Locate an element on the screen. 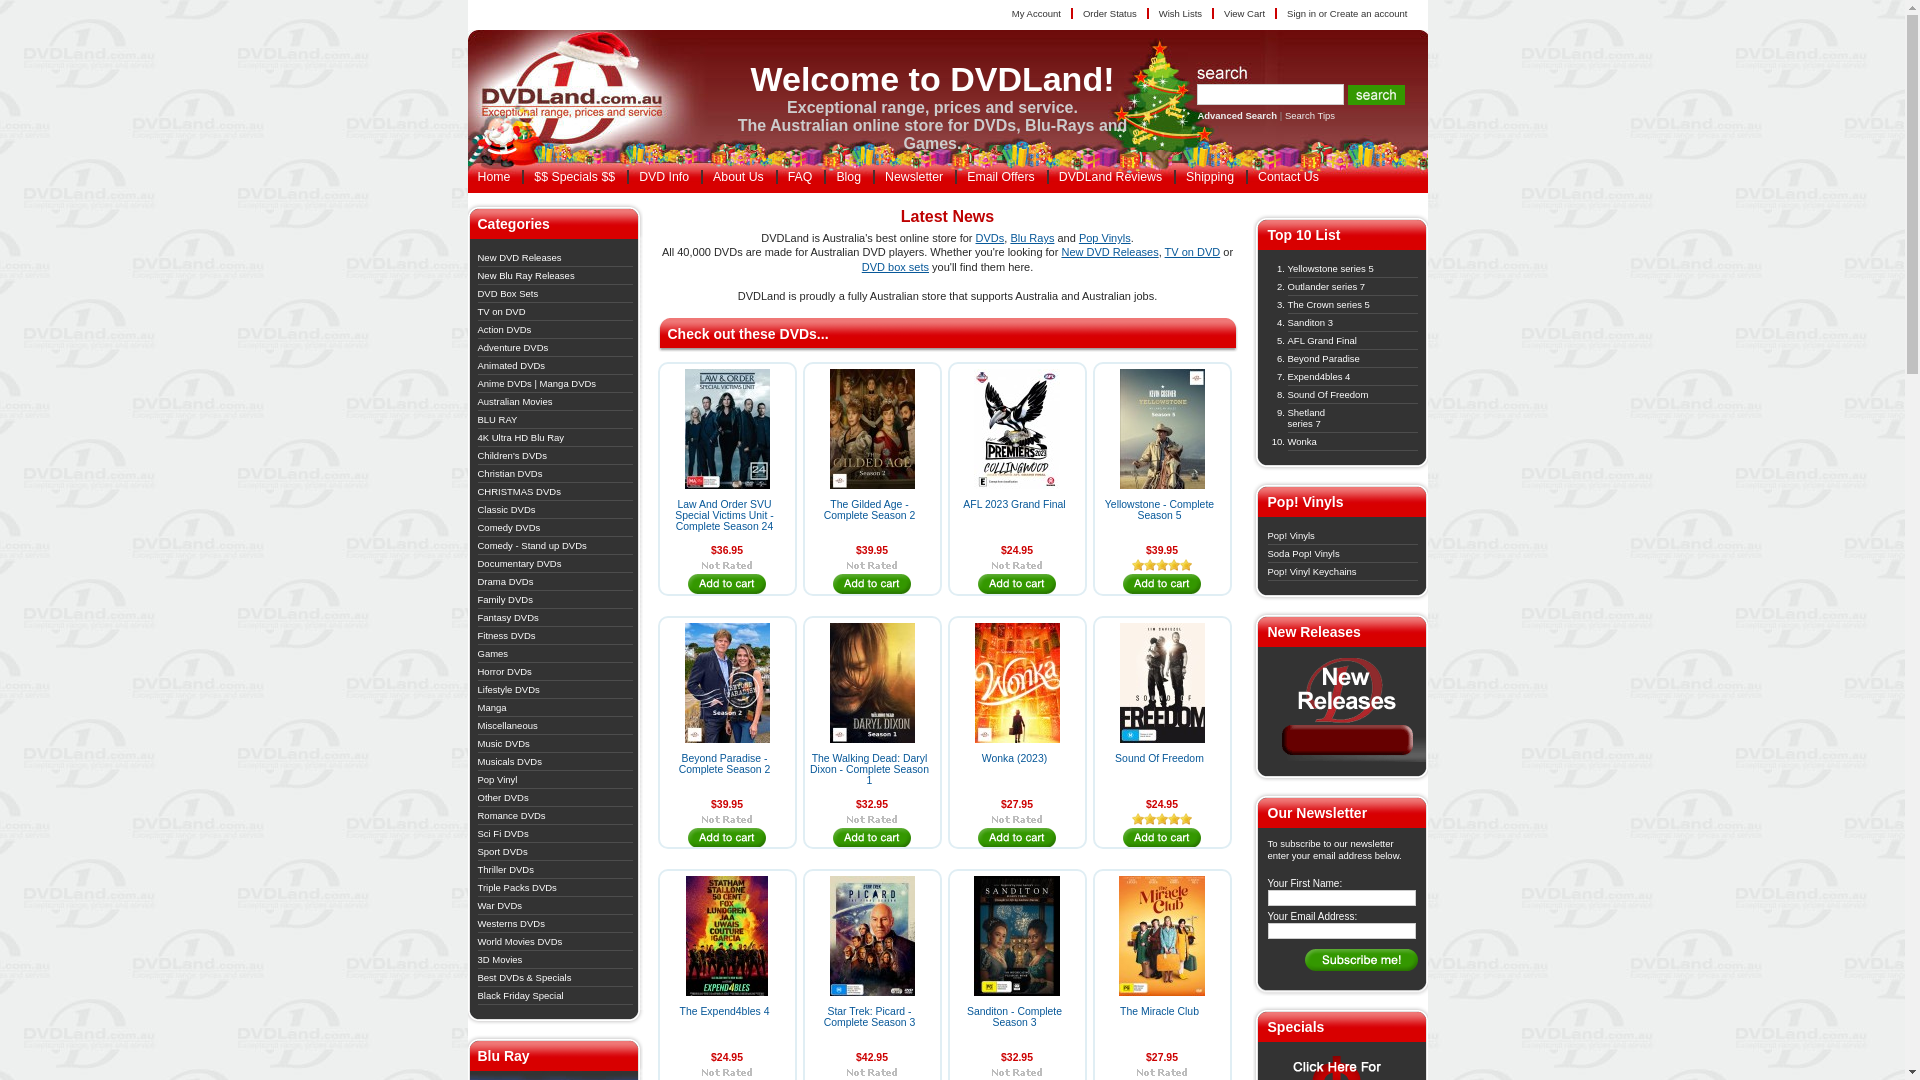  Drama DVDs is located at coordinates (506, 582).